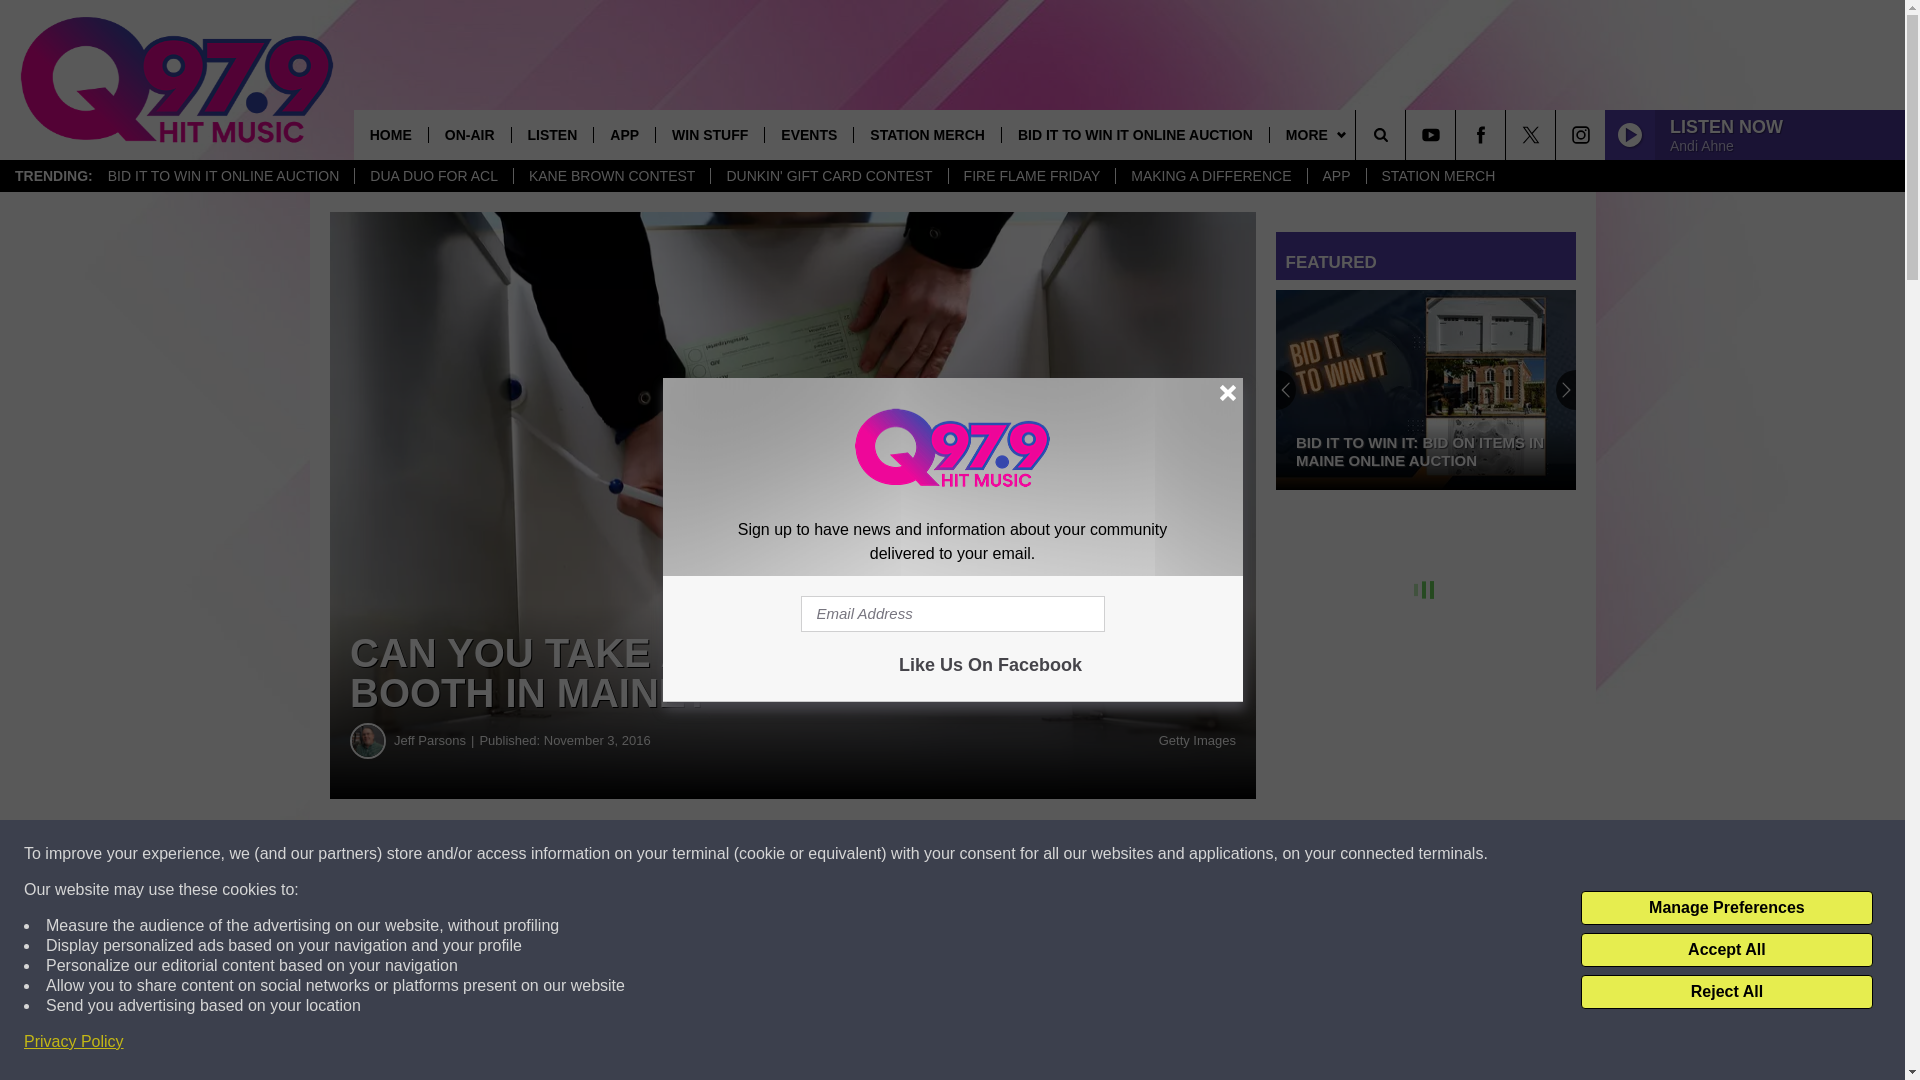  I want to click on STATION MERCH, so click(1438, 176).